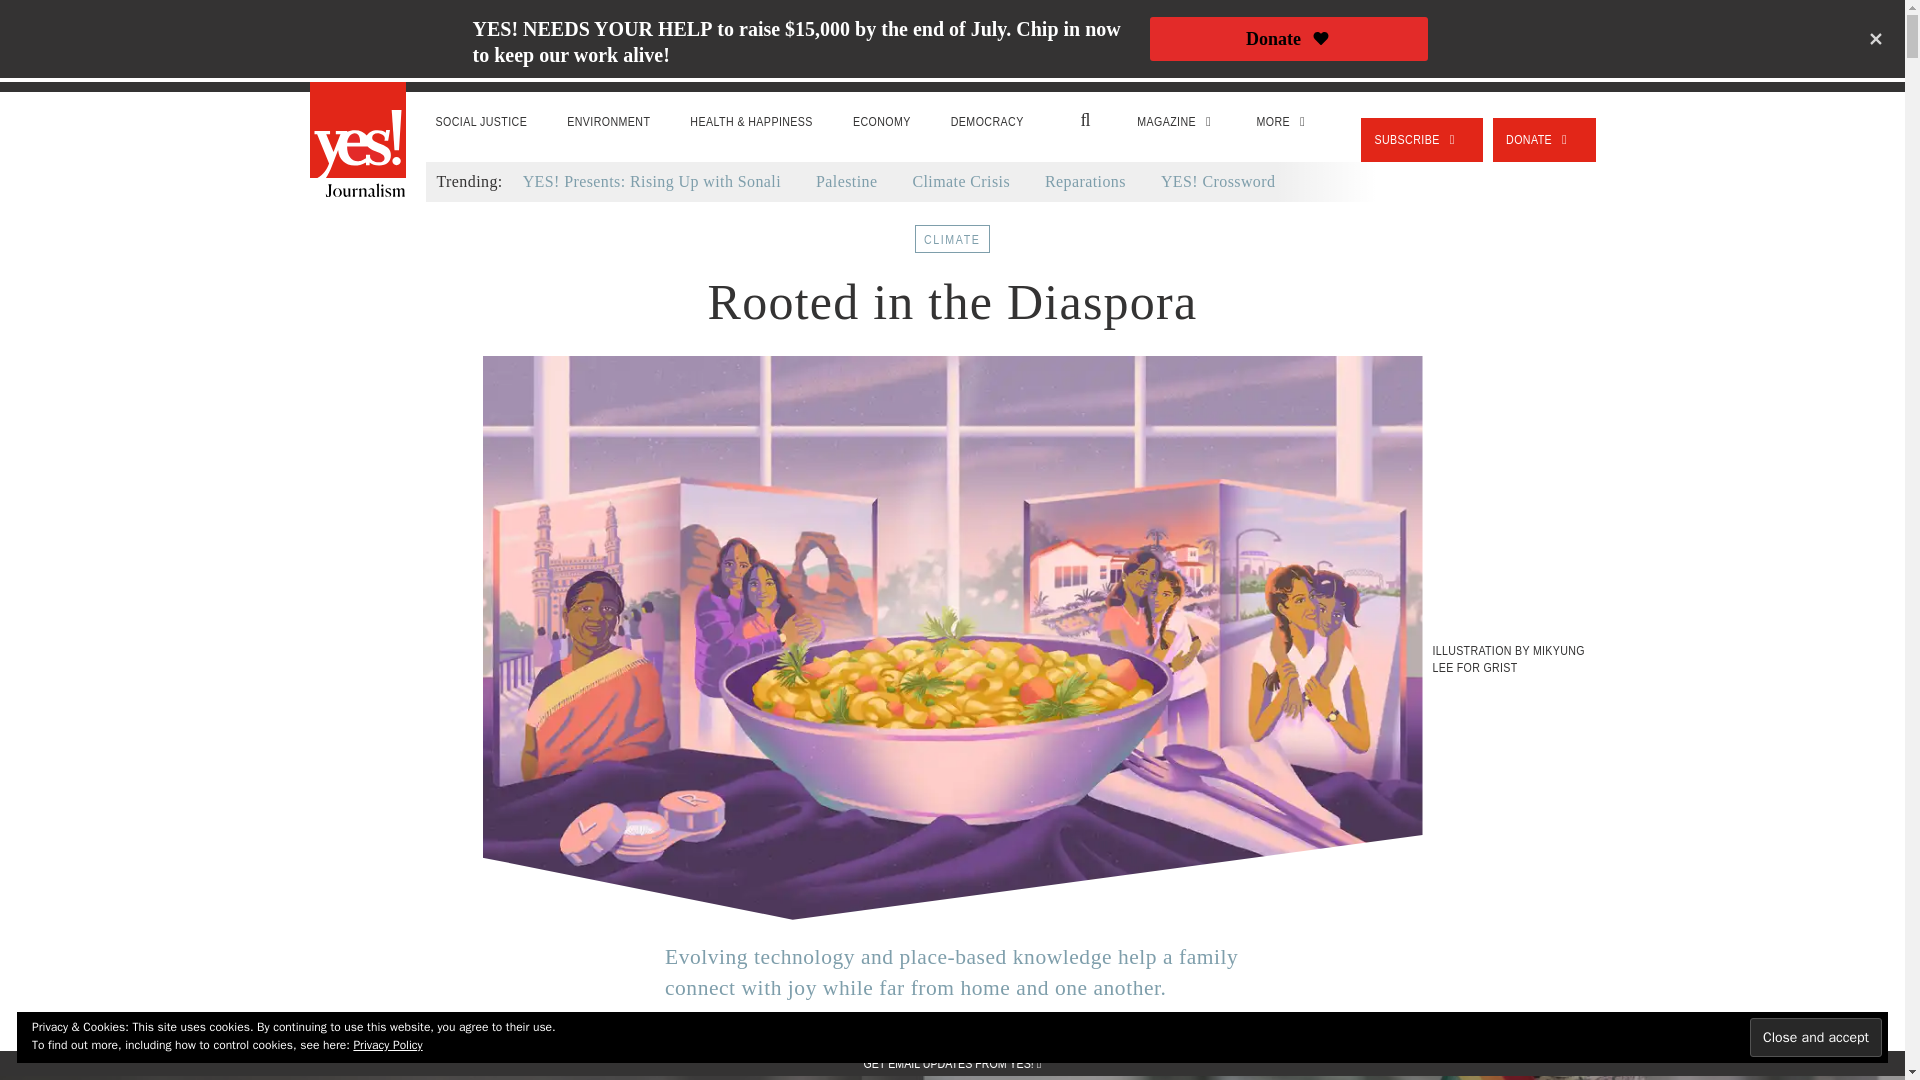 Image resolution: width=1920 pixels, height=1080 pixels. Describe the element at coordinates (482, 122) in the screenshot. I see `SOCIAL JUSTICE` at that location.